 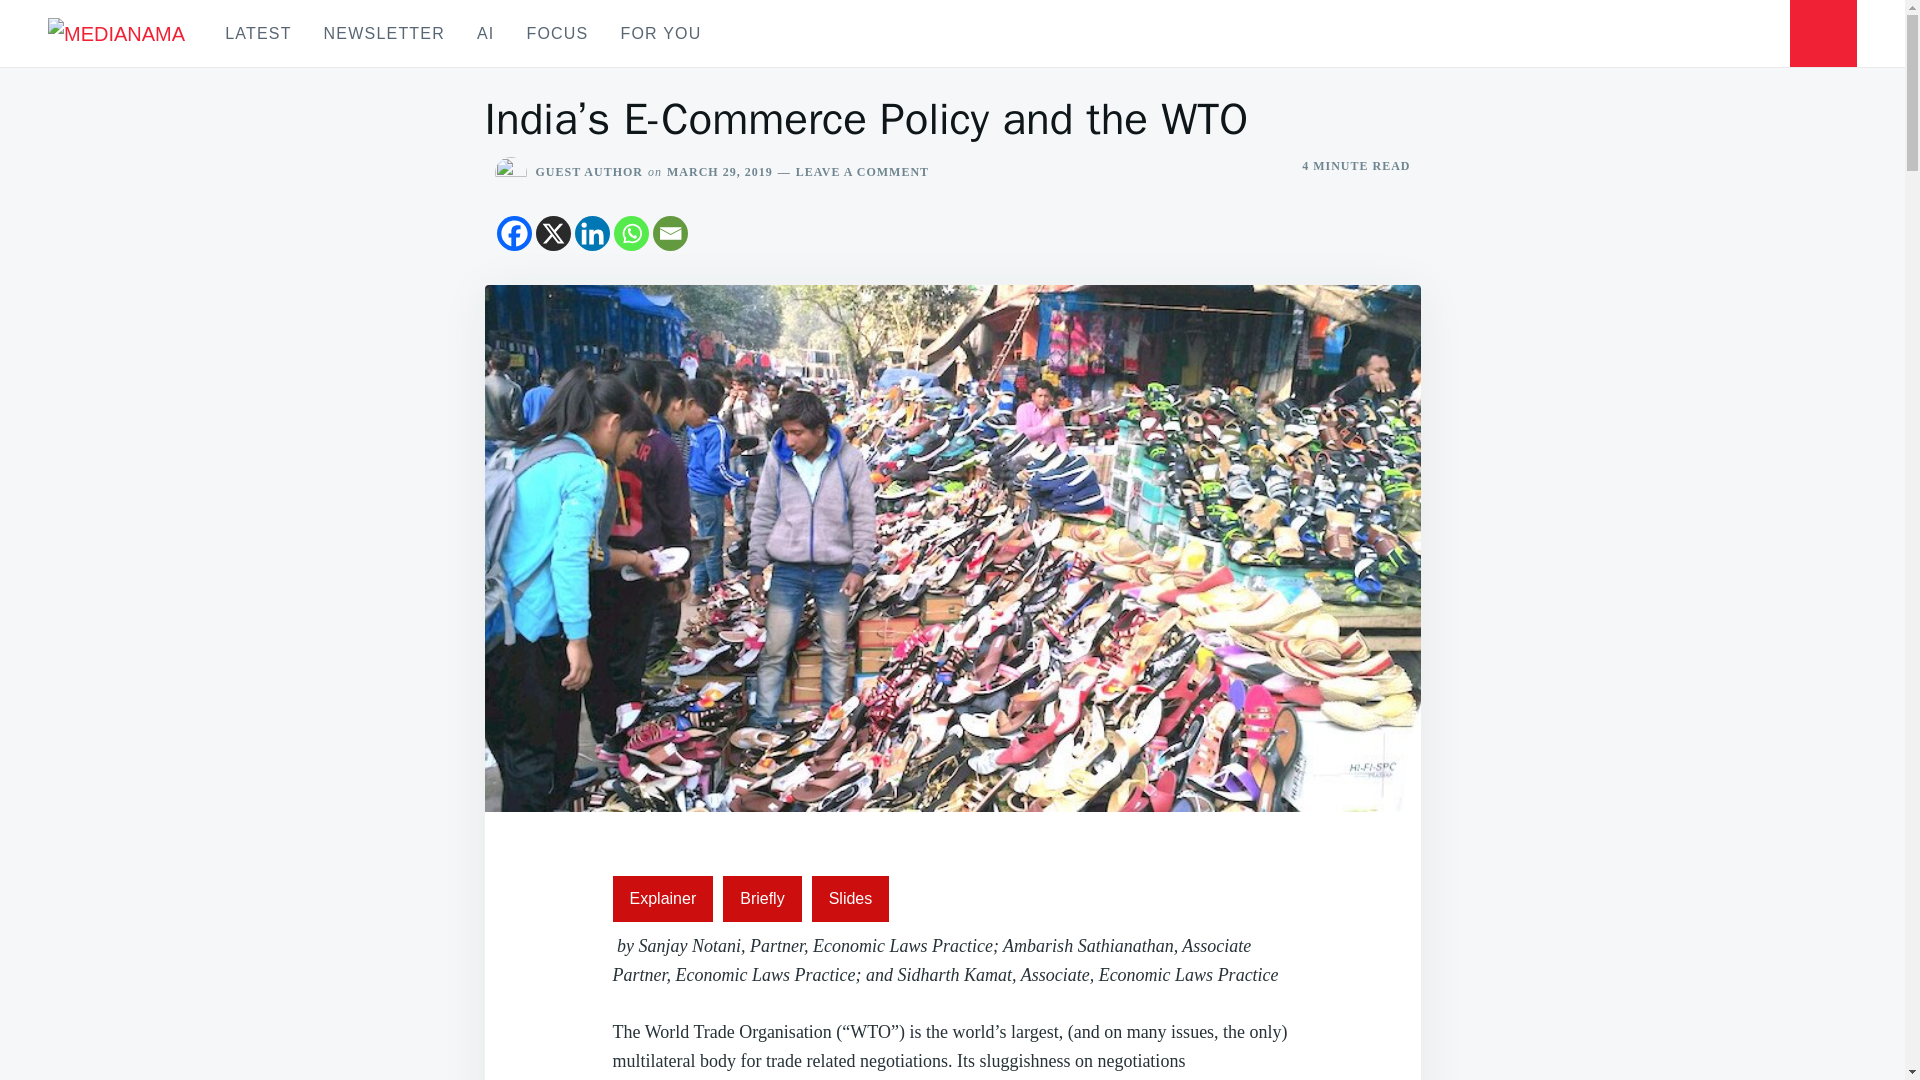 I want to click on NEWSLETTER, so click(x=384, y=33).